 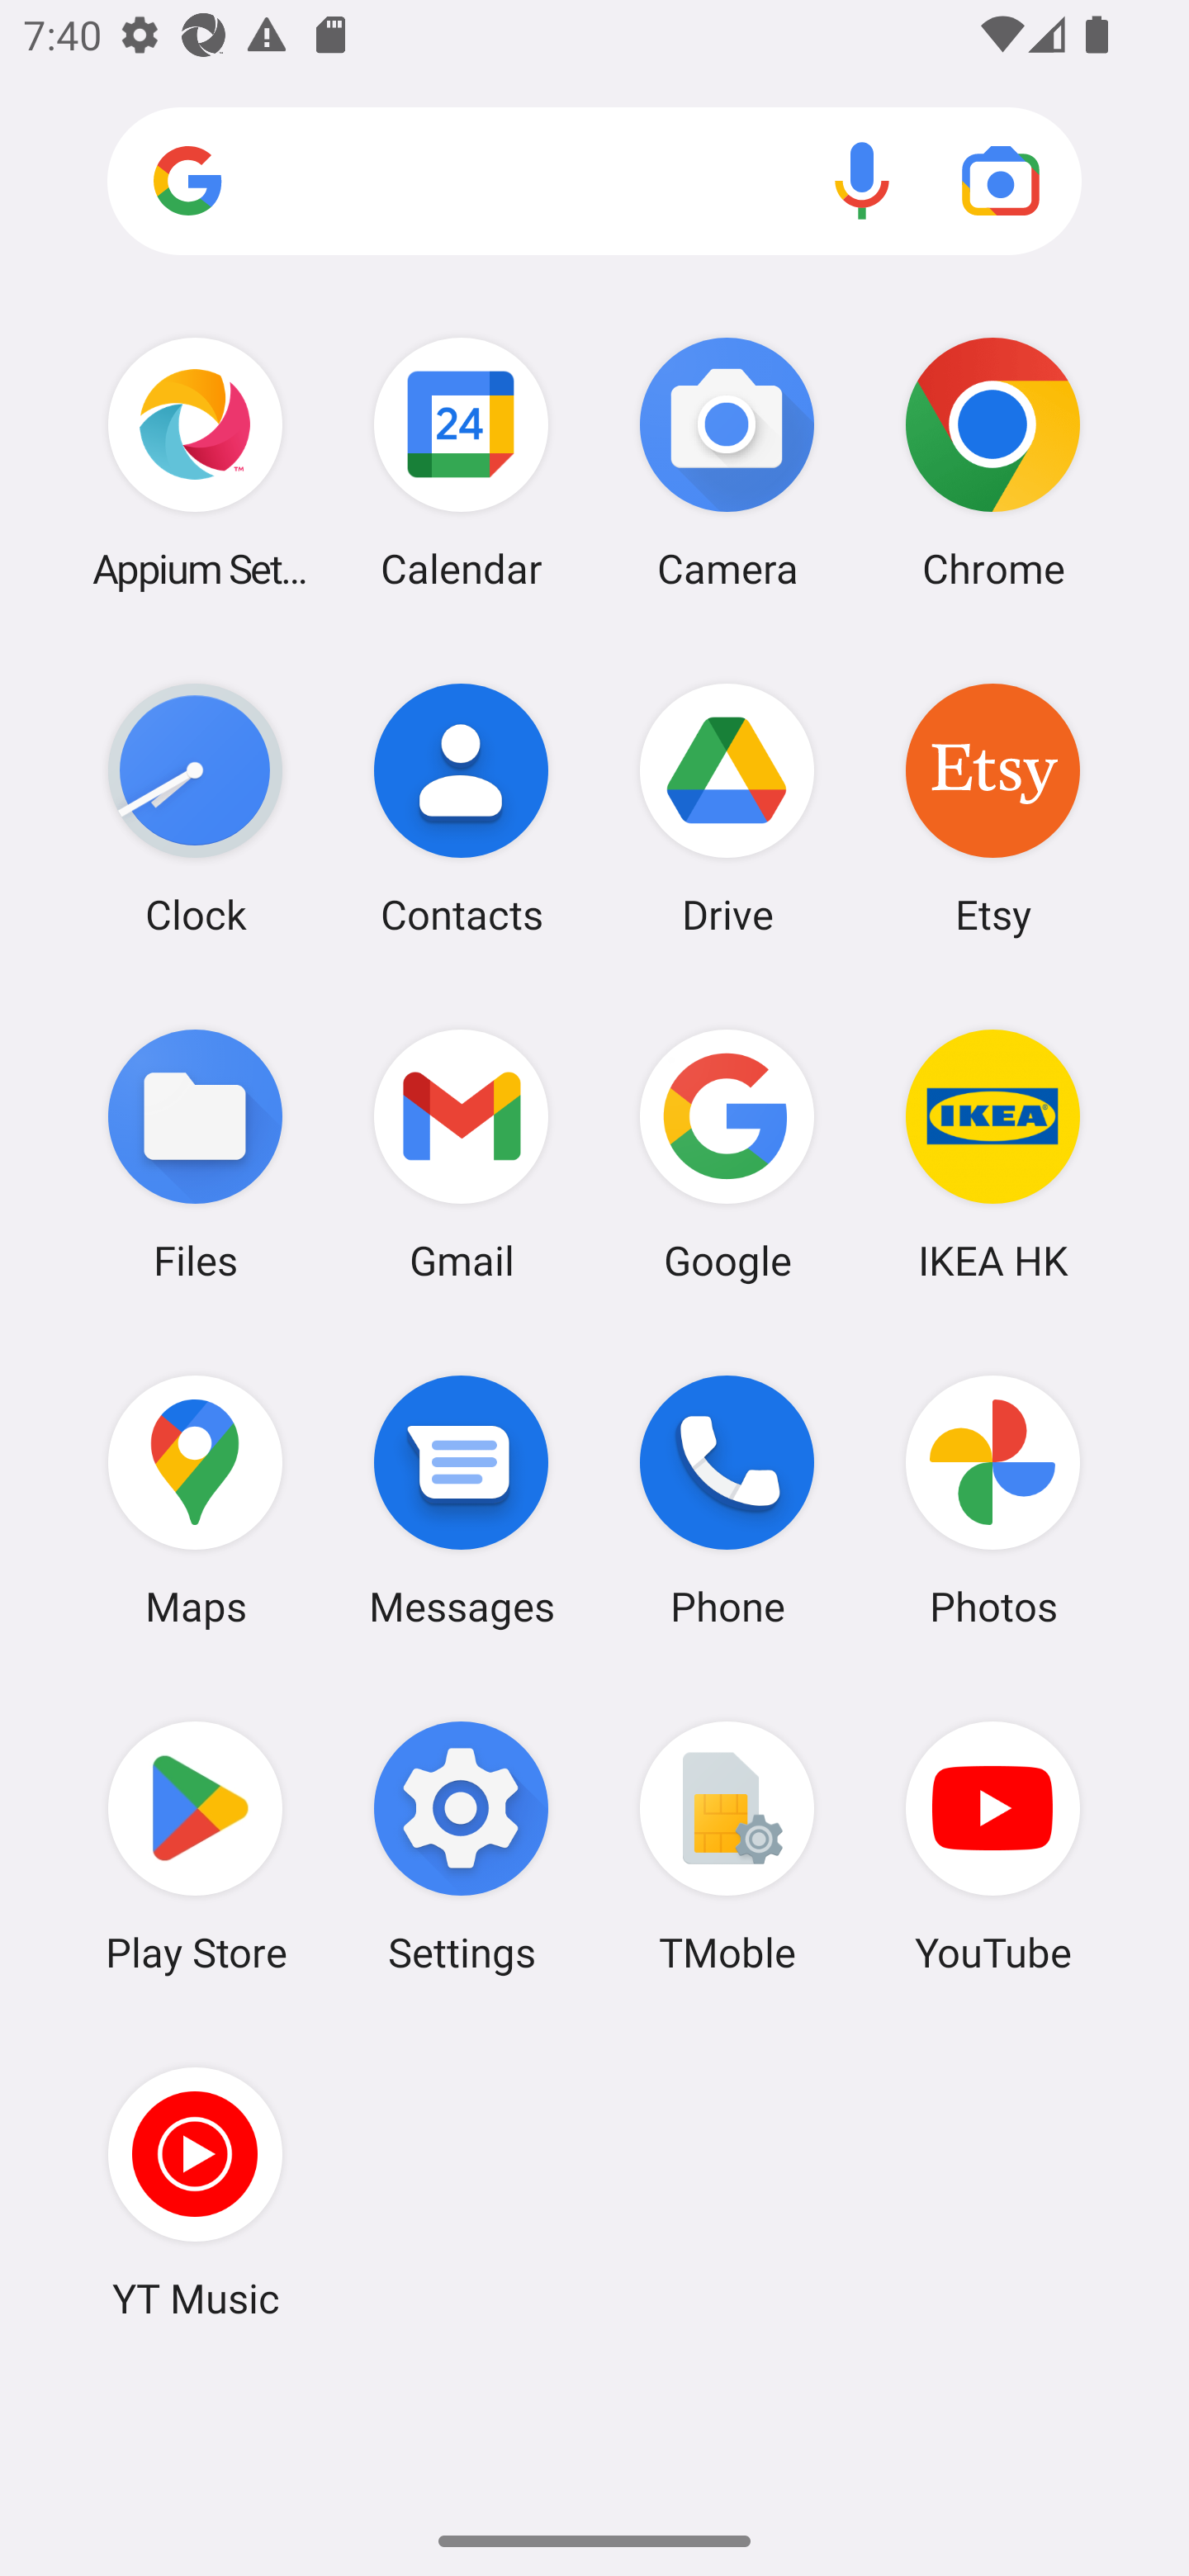 I want to click on Maps, so click(x=195, y=1500).